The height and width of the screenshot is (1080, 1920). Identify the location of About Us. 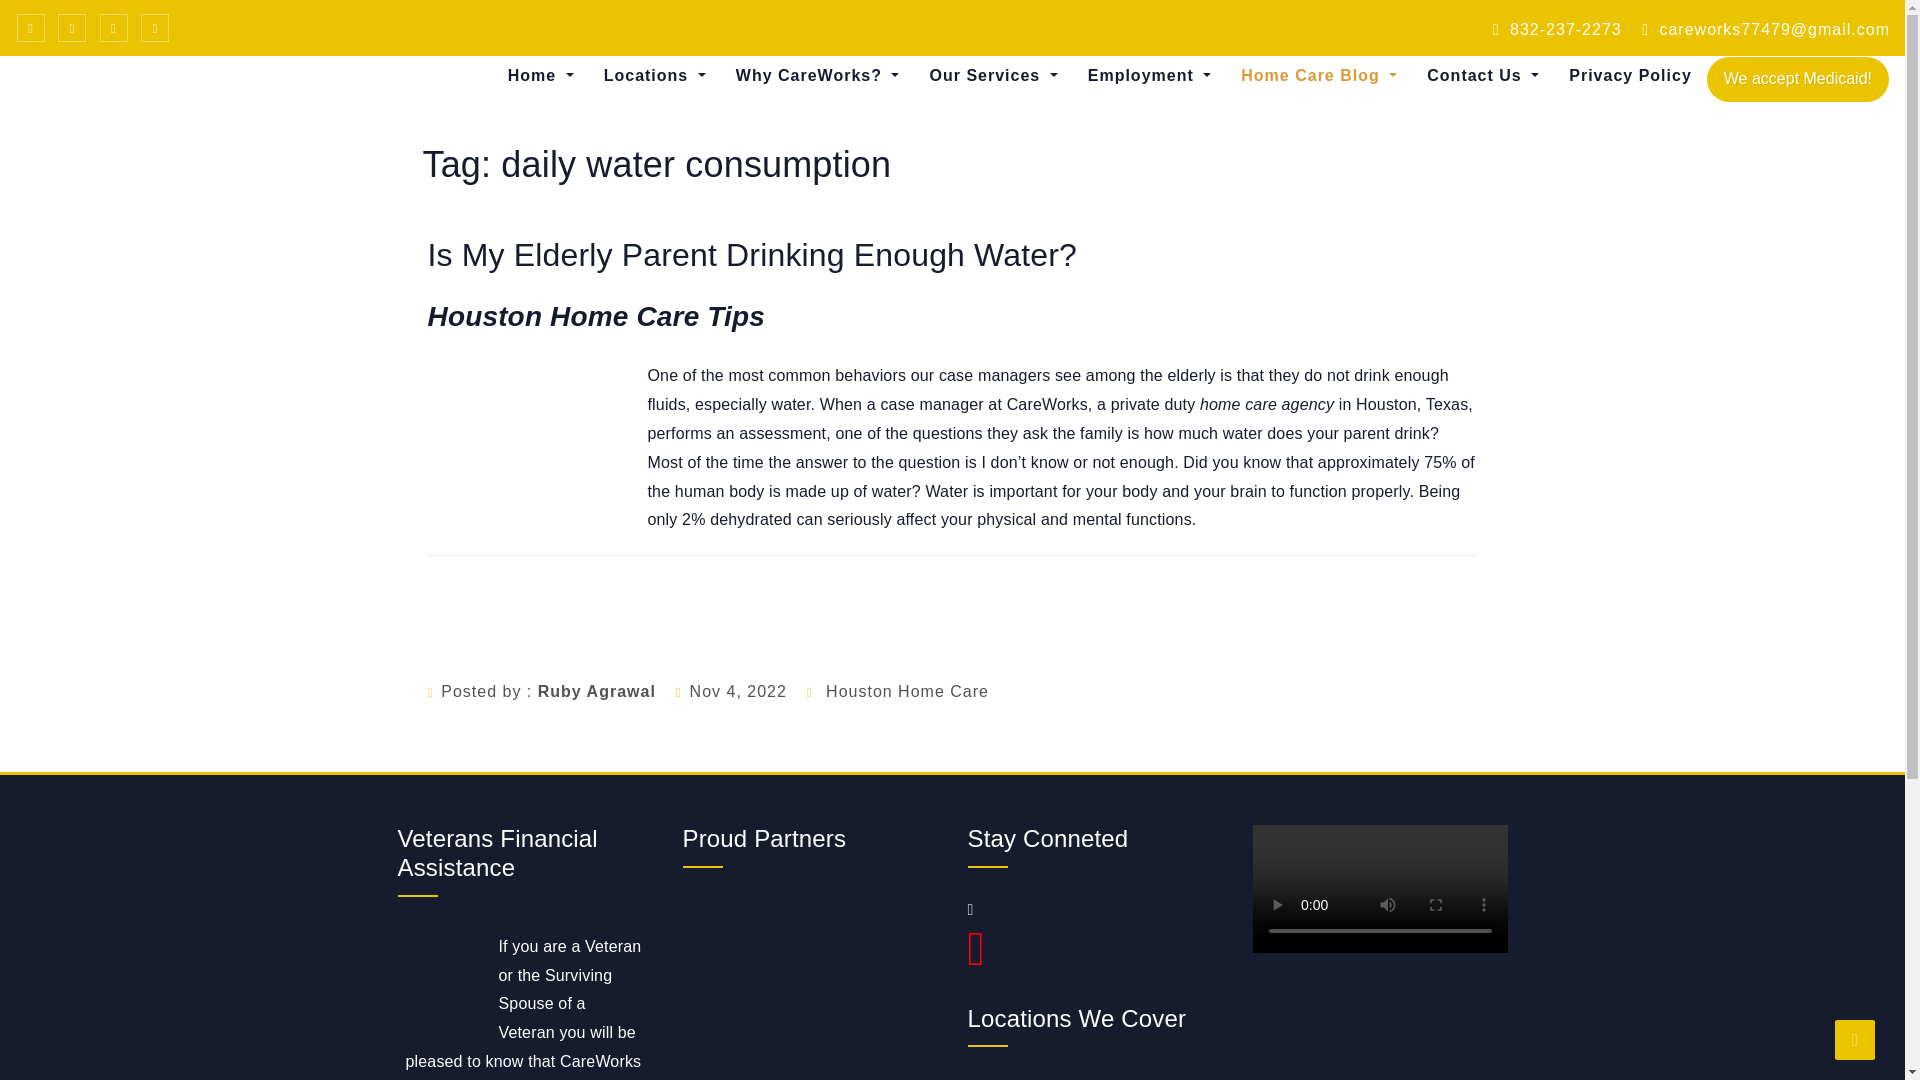
(588, 126).